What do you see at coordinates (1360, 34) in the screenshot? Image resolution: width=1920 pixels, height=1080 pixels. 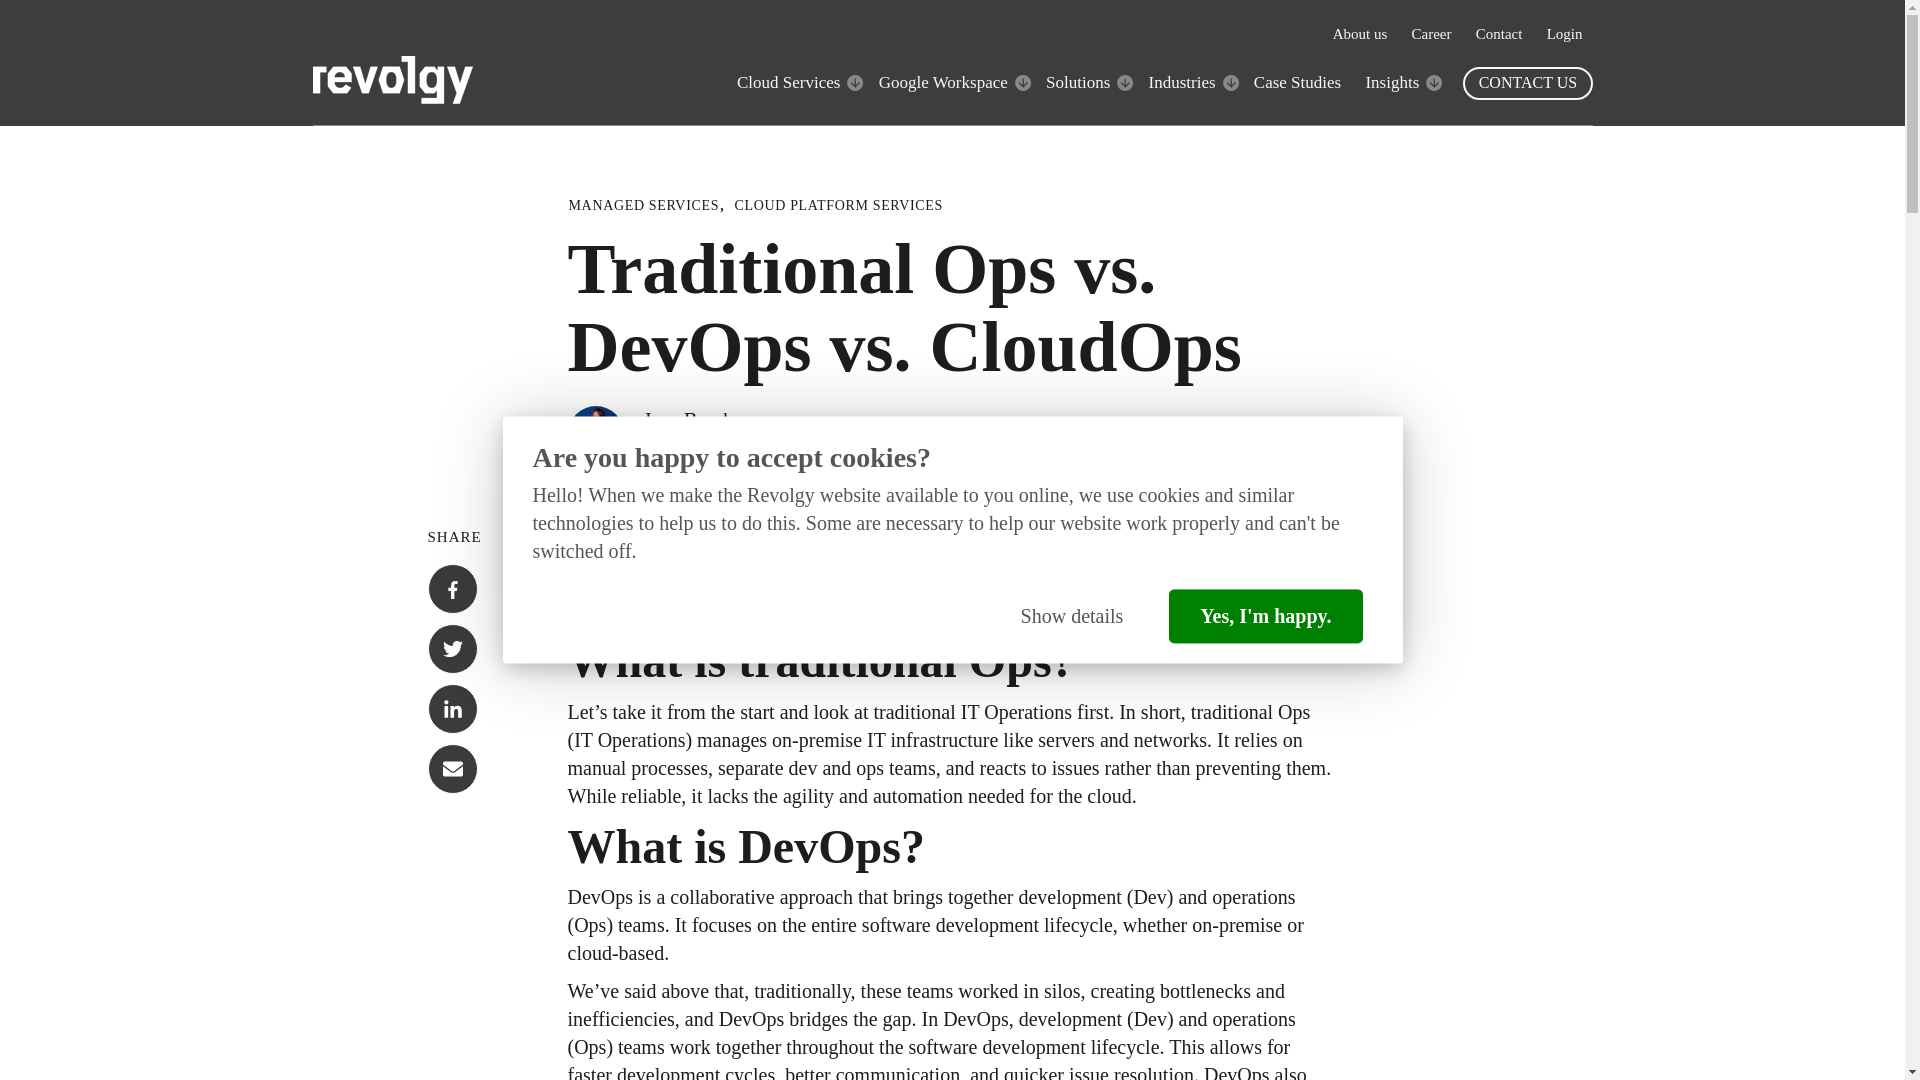 I see `About us` at bounding box center [1360, 34].